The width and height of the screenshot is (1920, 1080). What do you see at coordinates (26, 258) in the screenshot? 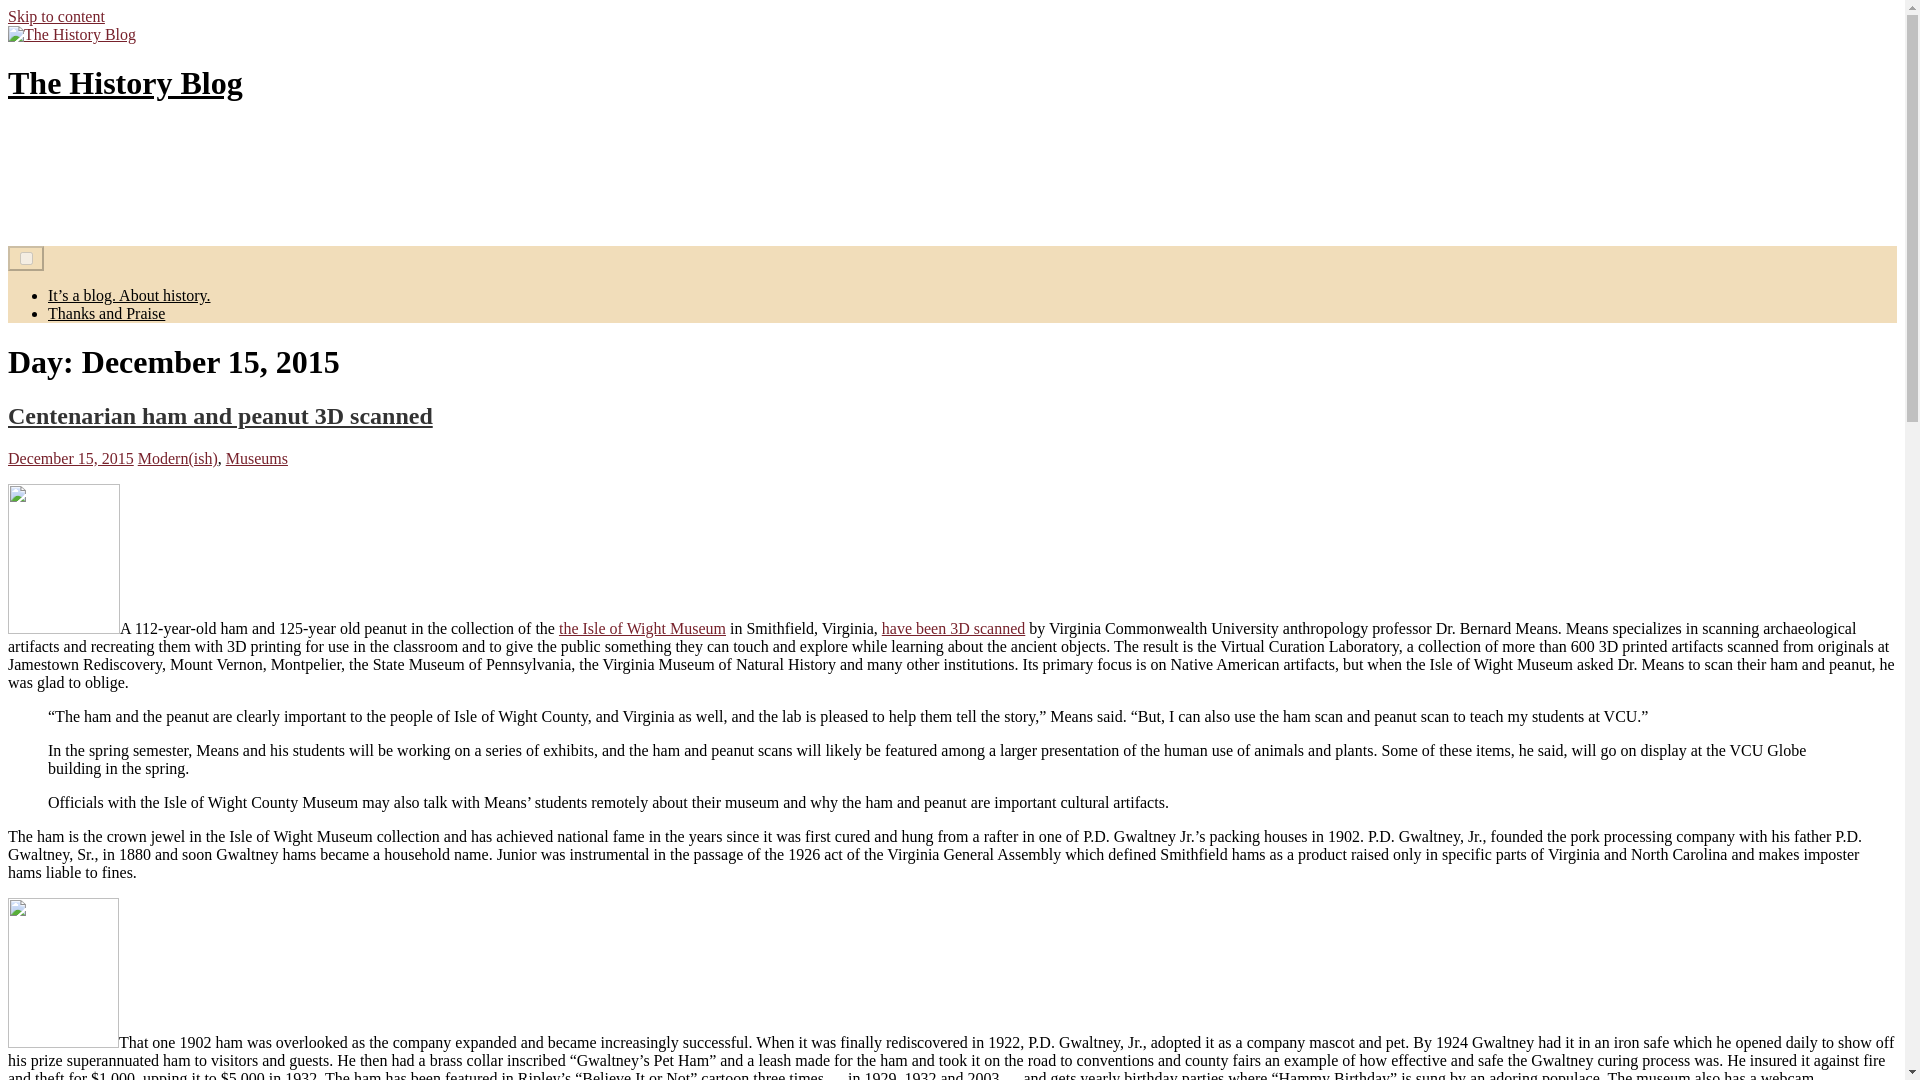
I see `on` at bounding box center [26, 258].